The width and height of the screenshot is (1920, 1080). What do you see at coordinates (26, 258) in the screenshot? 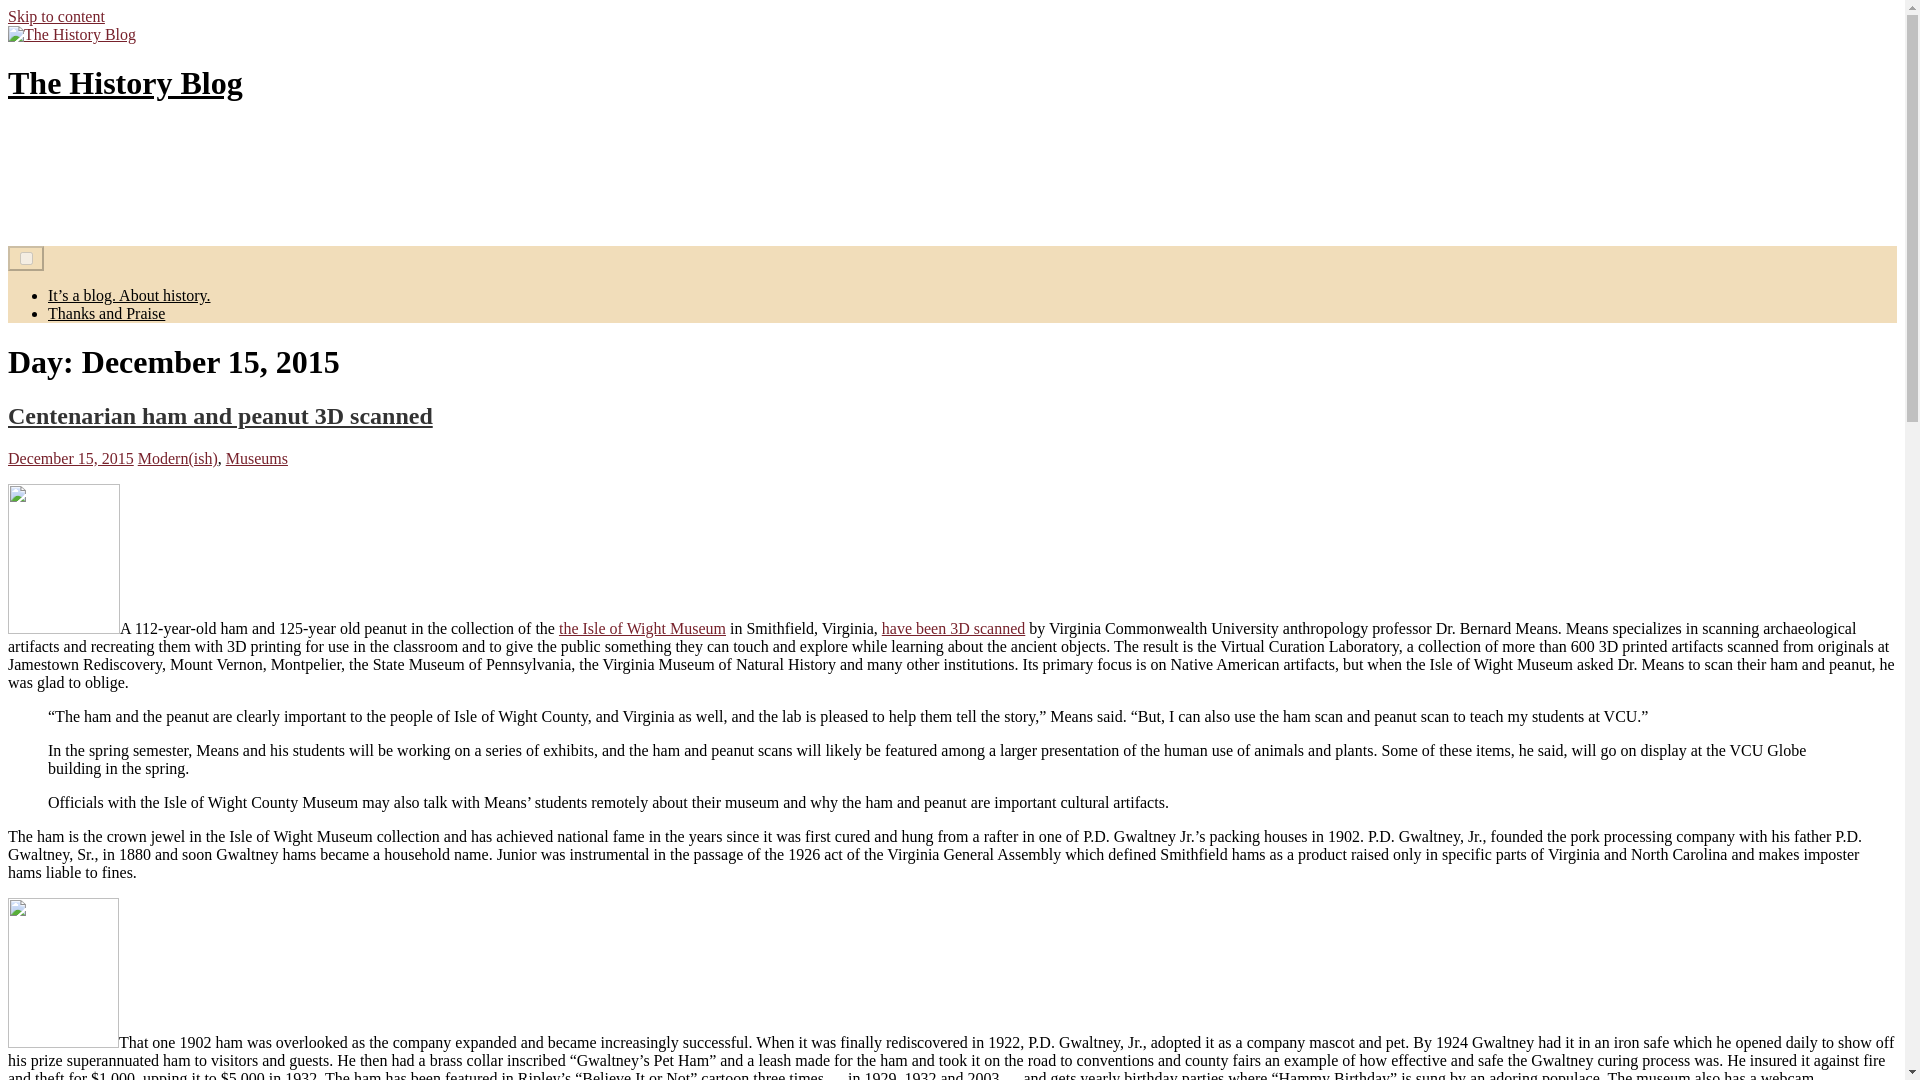
I see `on` at bounding box center [26, 258].